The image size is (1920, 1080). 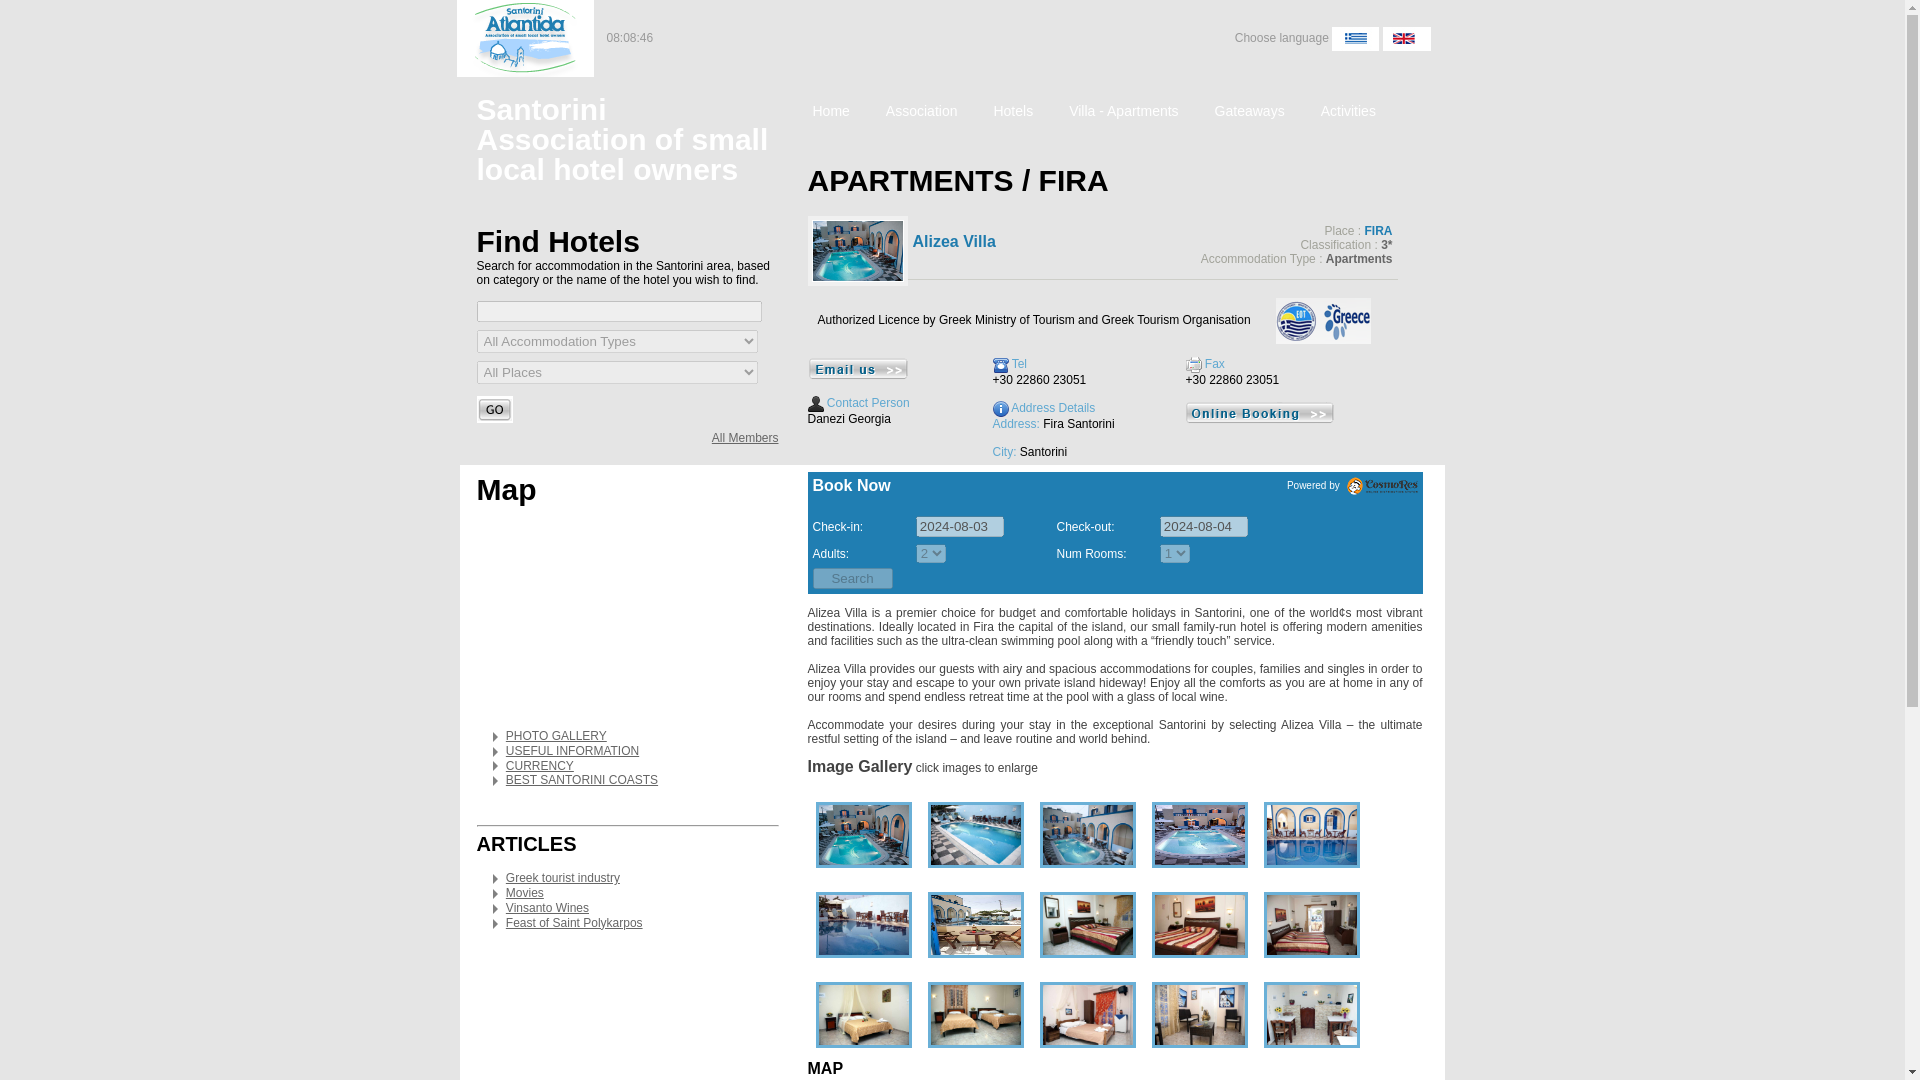 What do you see at coordinates (574, 922) in the screenshot?
I see `Feast of Saint Polykarpos` at bounding box center [574, 922].